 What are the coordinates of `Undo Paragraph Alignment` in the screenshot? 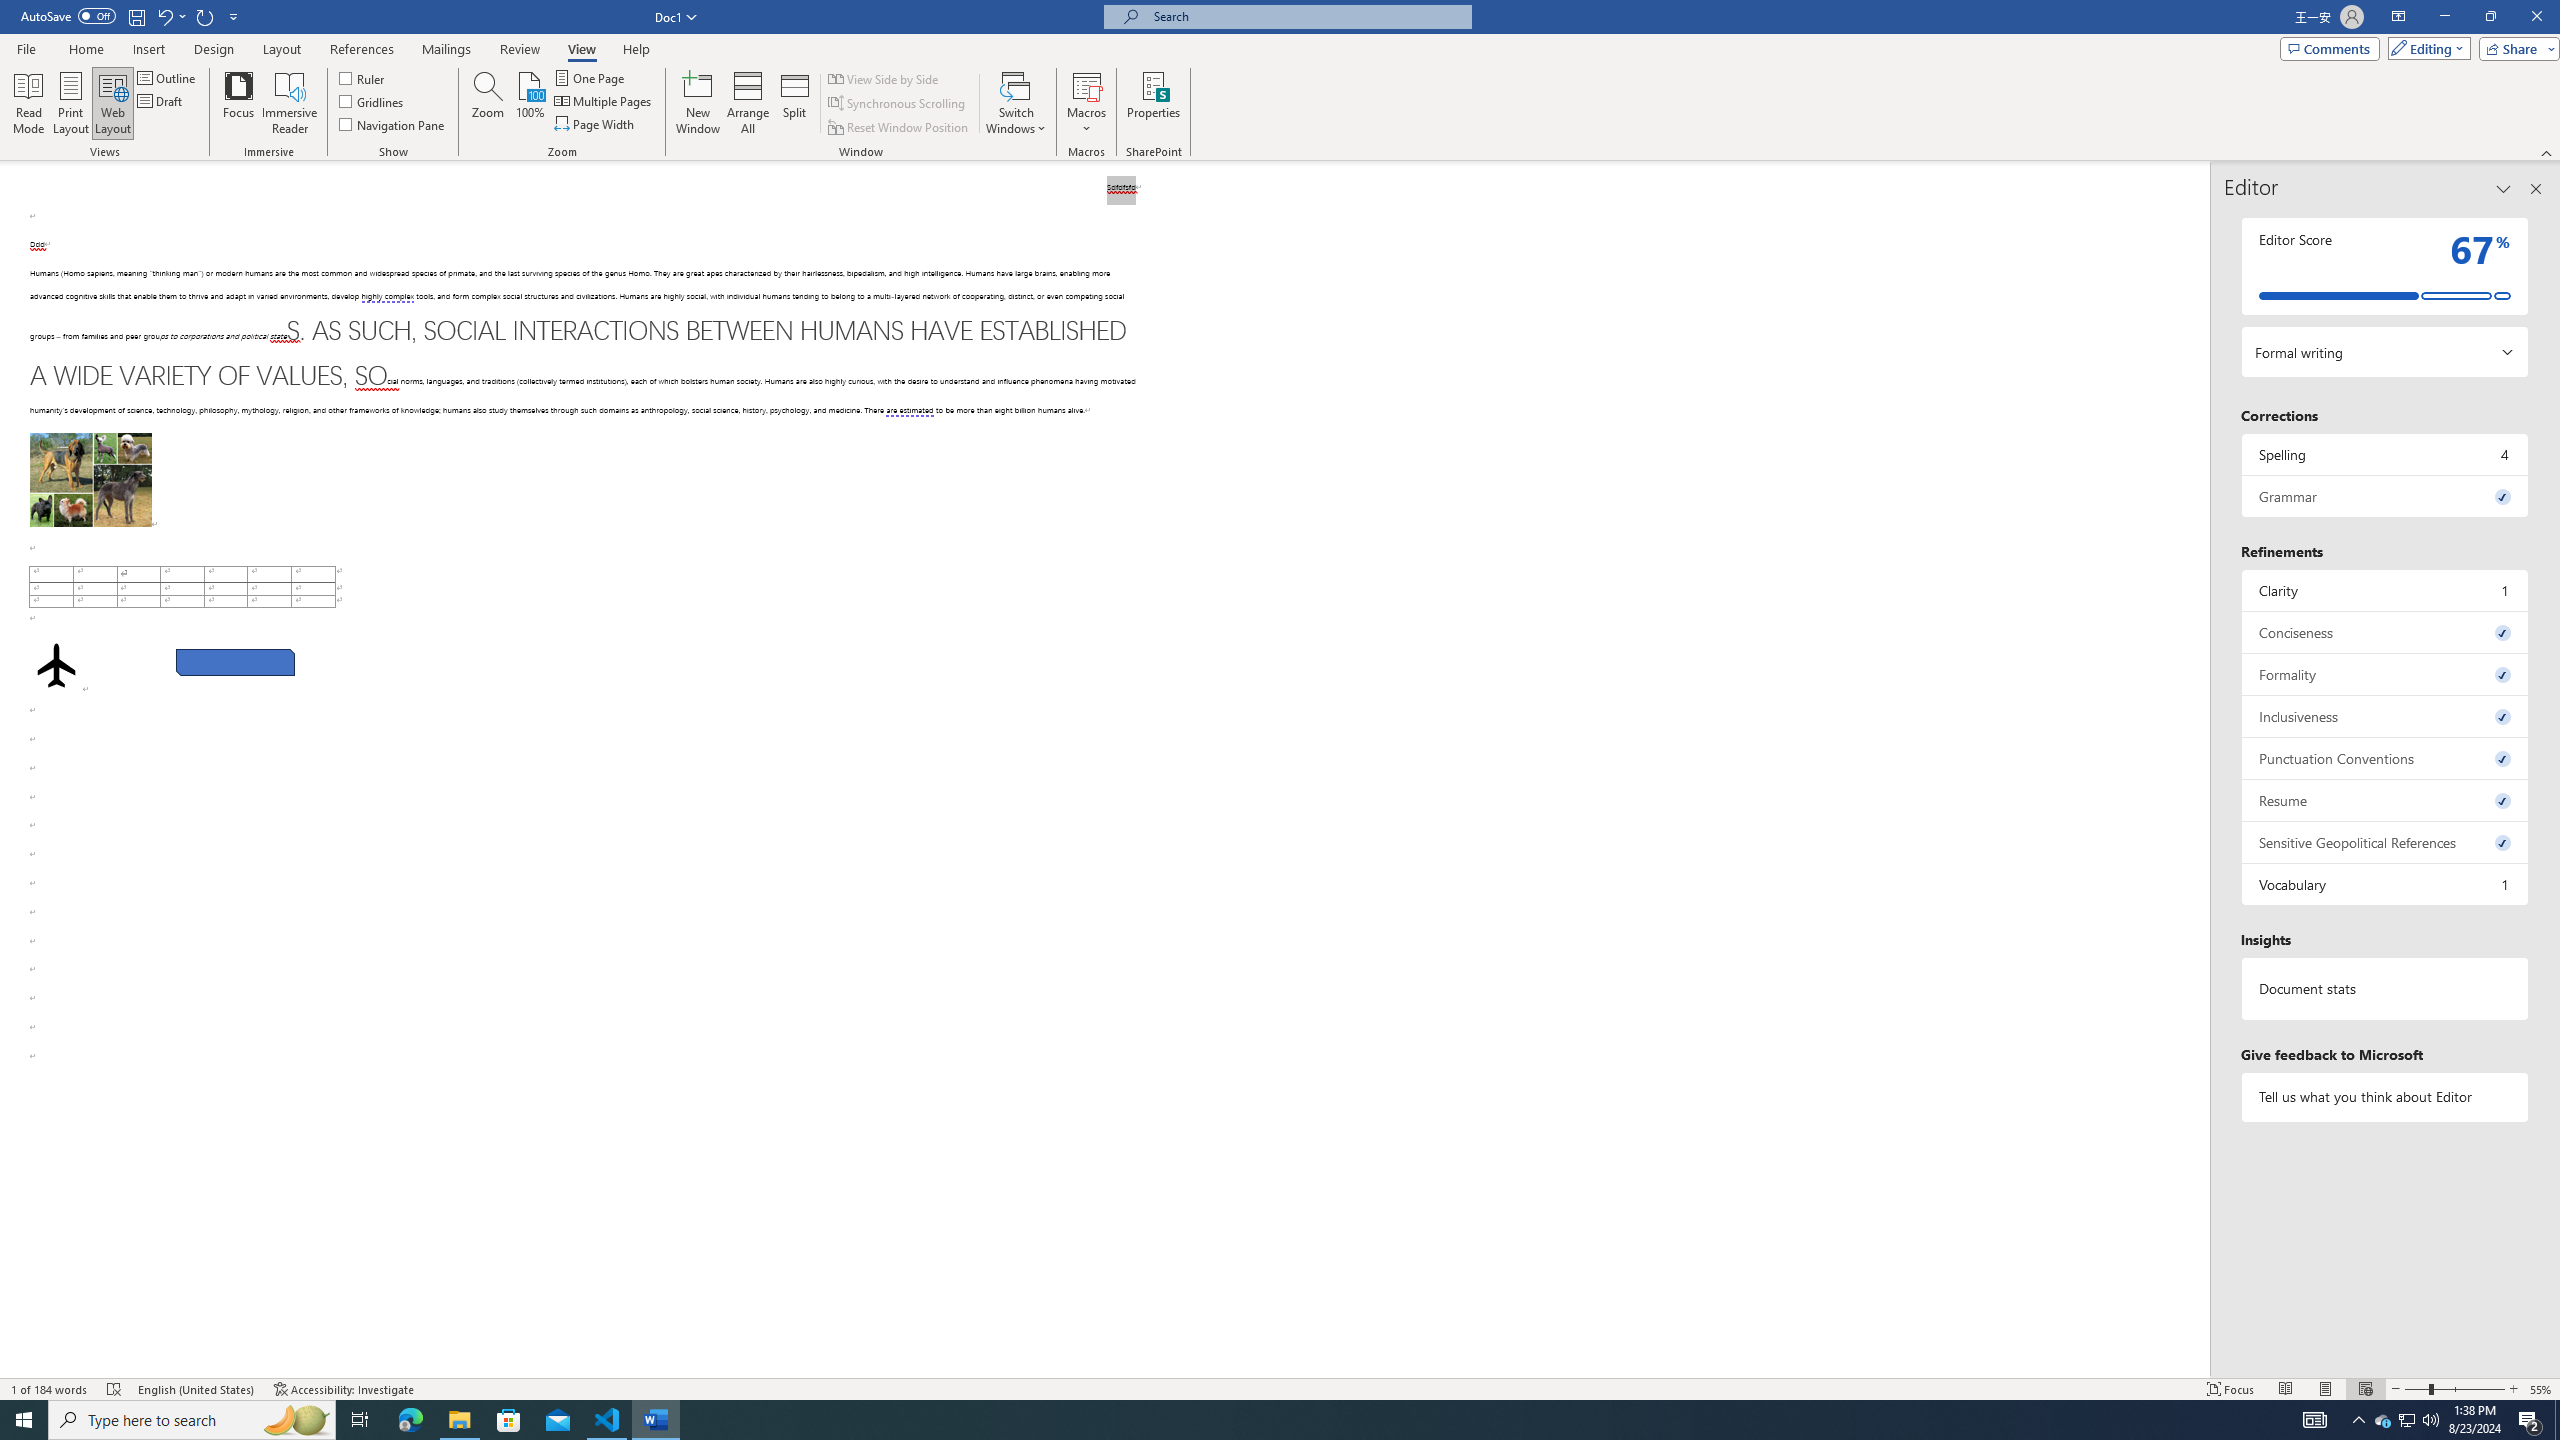 It's located at (164, 16).